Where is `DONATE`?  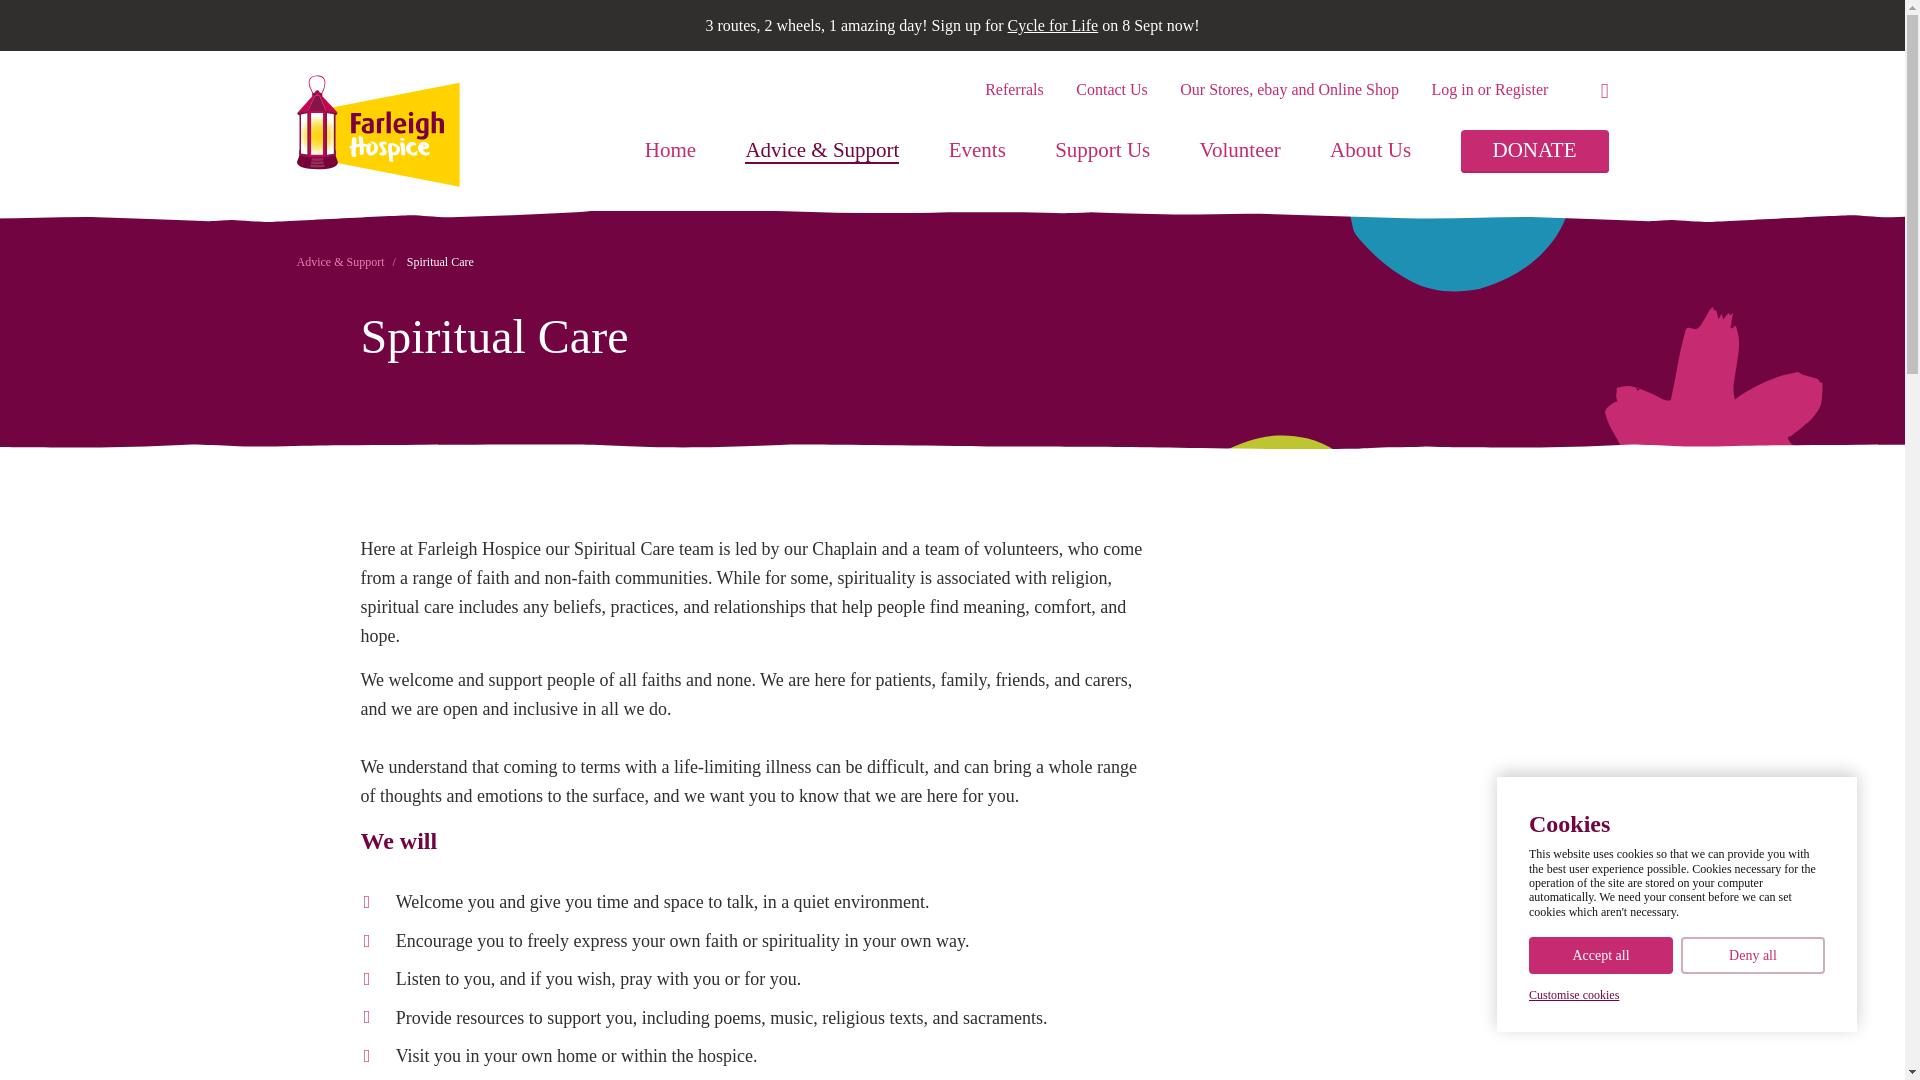 DONATE is located at coordinates (1534, 150).